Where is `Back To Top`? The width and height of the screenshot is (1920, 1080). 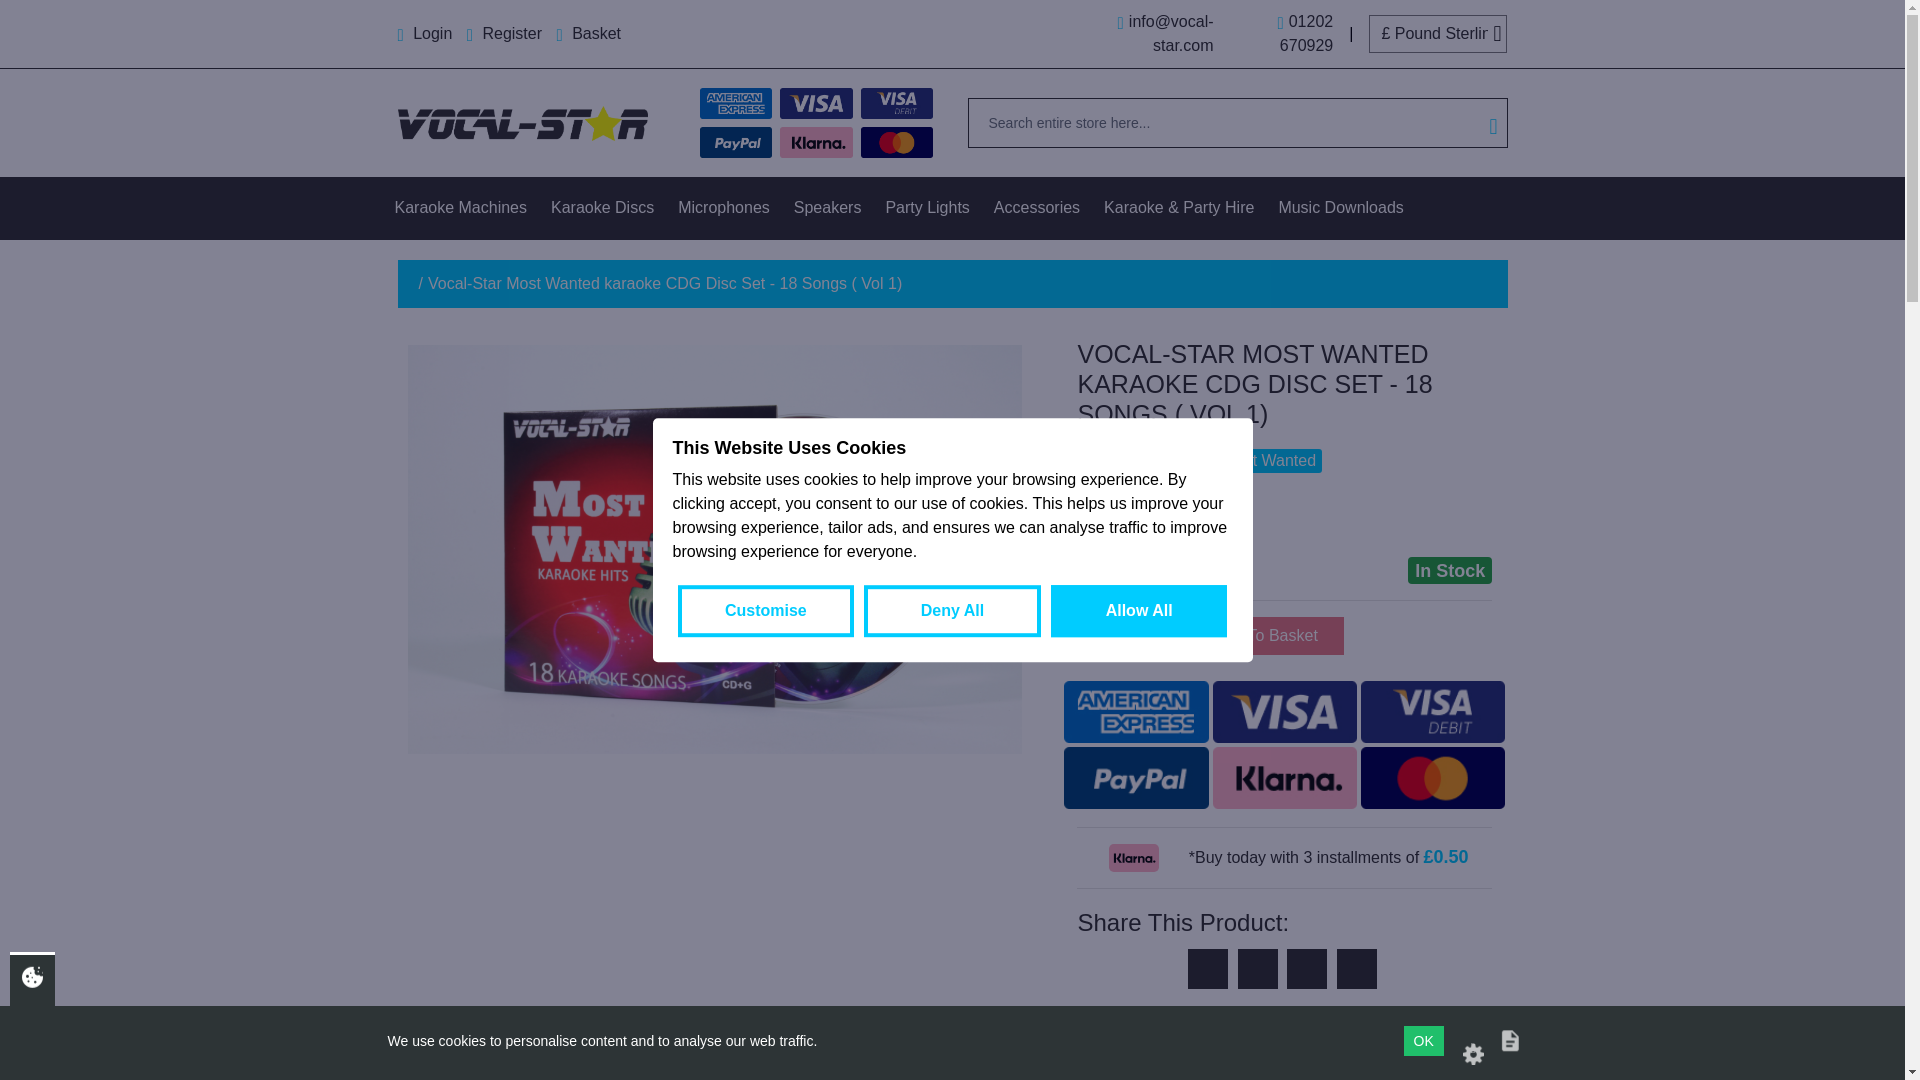
Back To Top is located at coordinates (1865, 1039).